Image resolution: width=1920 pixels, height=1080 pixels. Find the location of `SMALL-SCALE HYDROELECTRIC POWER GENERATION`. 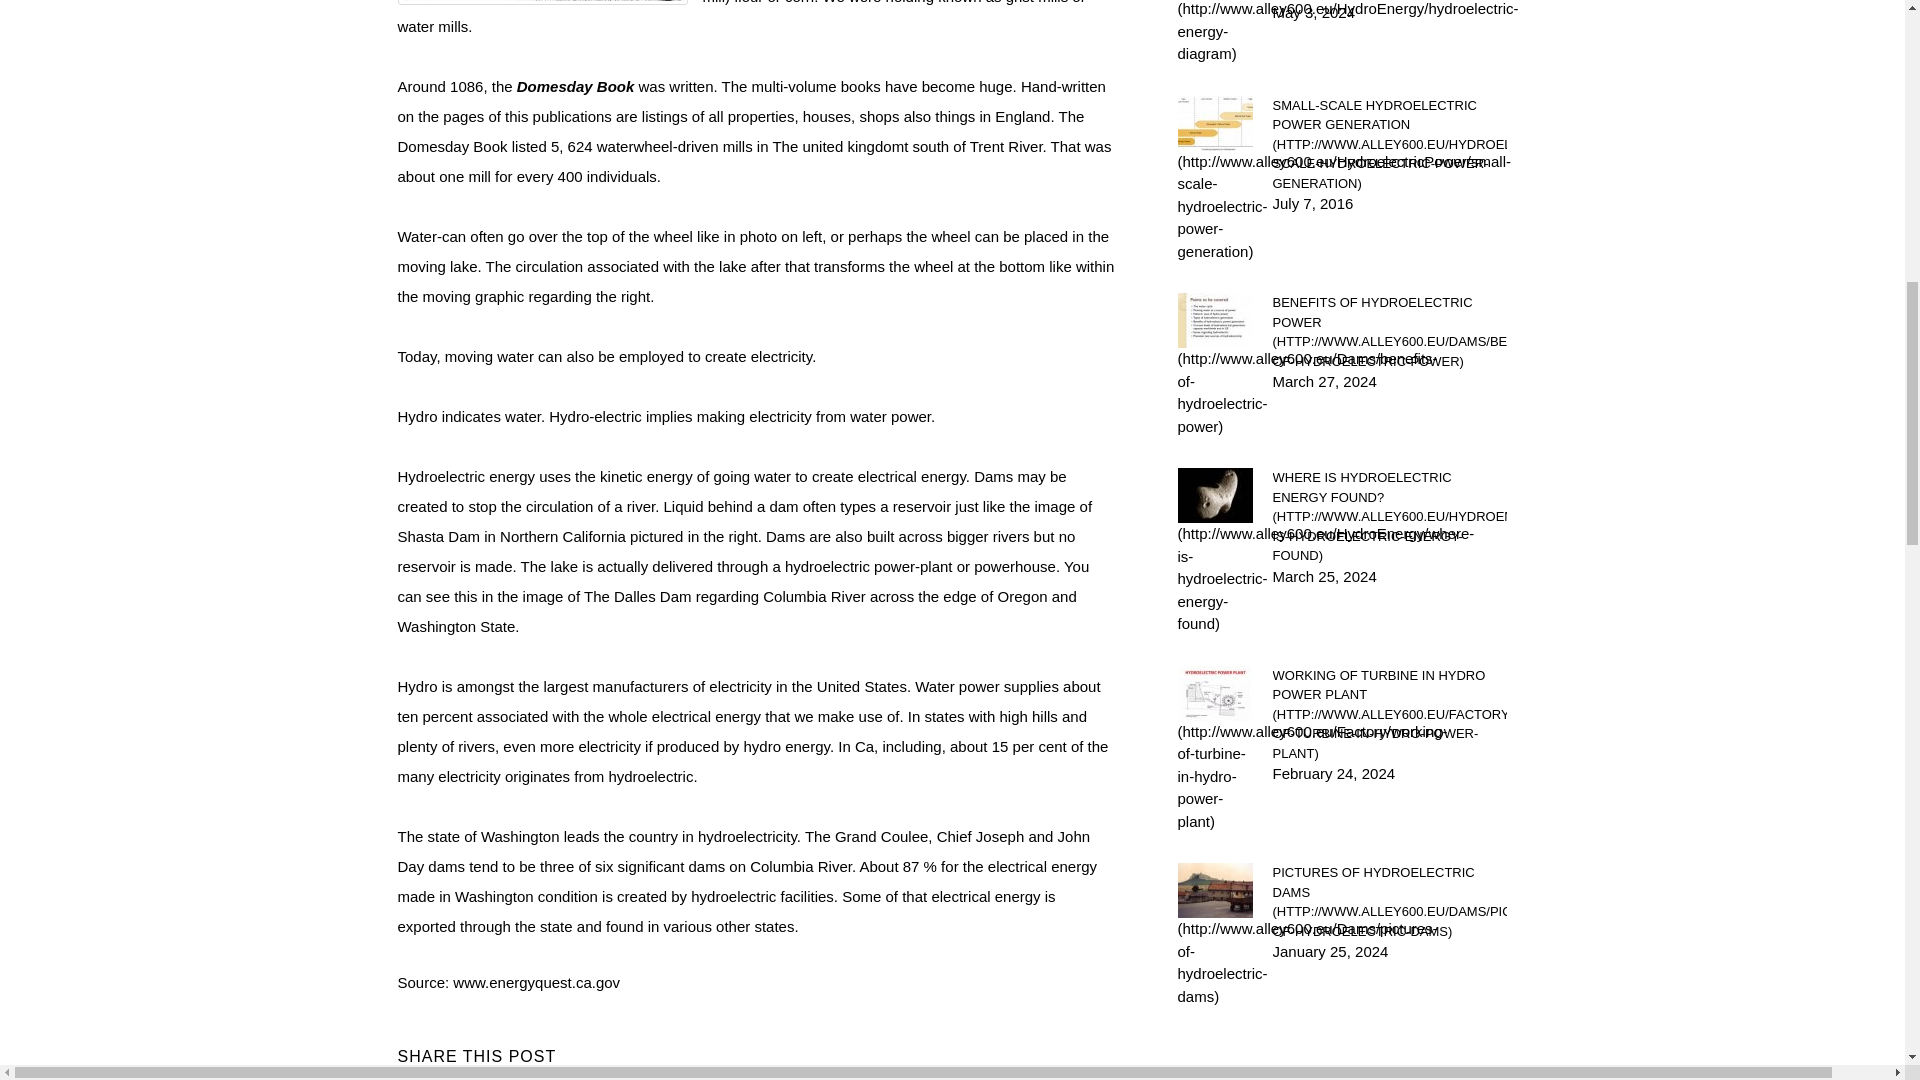

SMALL-SCALE HYDROELECTRIC POWER GENERATION is located at coordinates (1389, 145).